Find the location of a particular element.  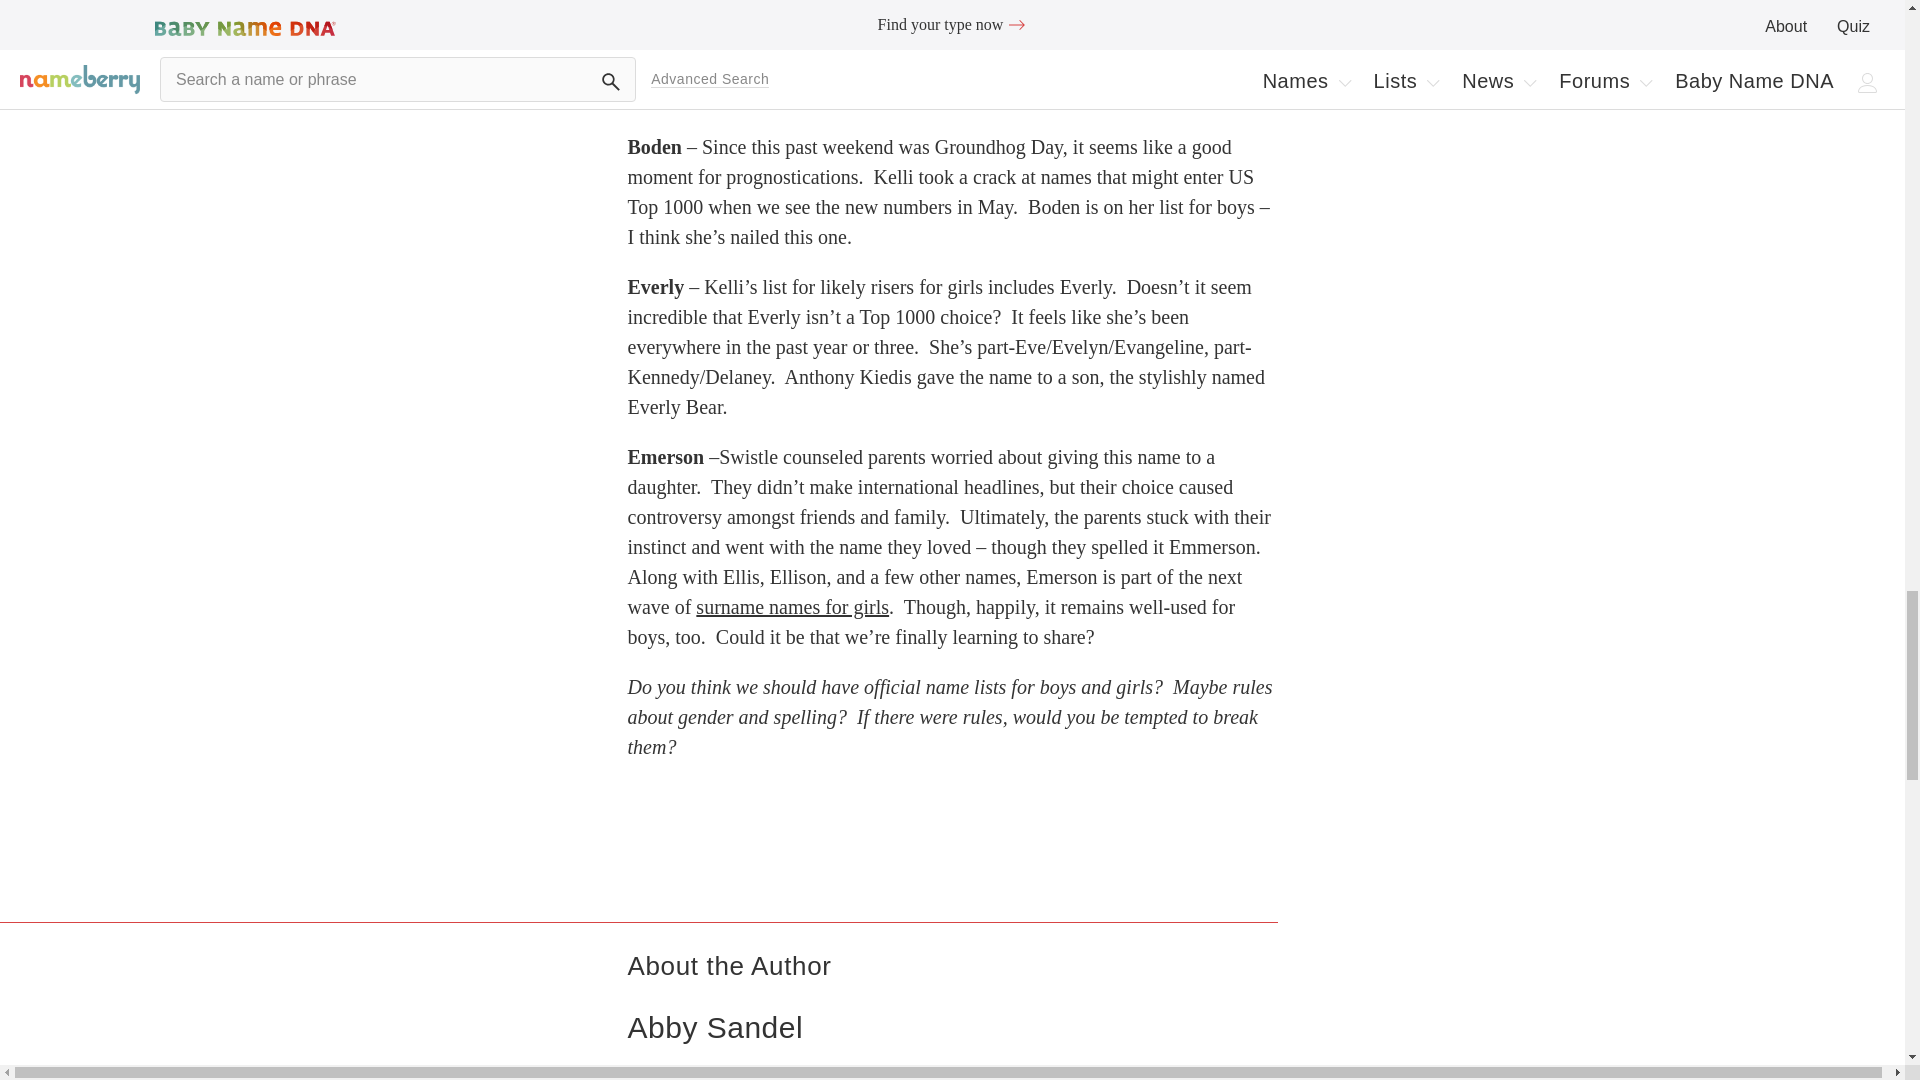

surname names for girls is located at coordinates (766, 1072).